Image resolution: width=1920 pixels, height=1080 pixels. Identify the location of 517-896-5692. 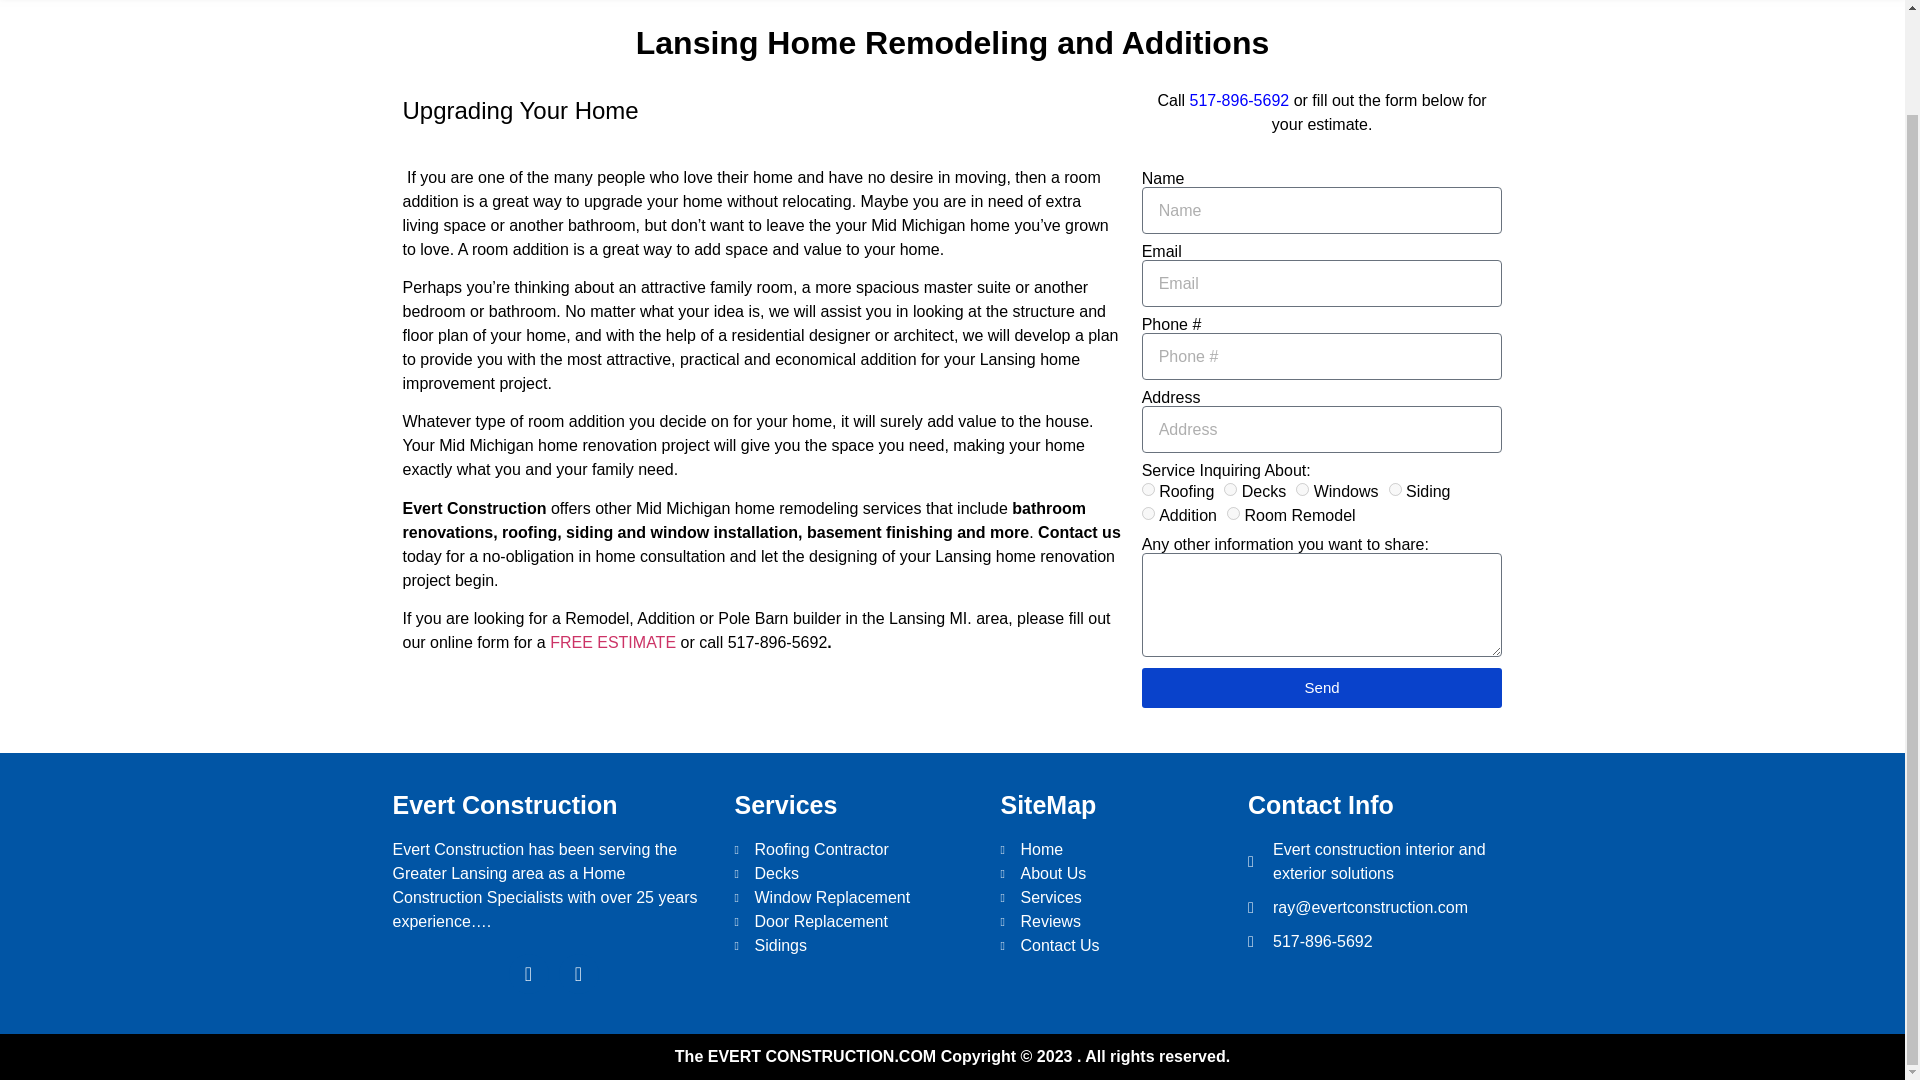
(1240, 100).